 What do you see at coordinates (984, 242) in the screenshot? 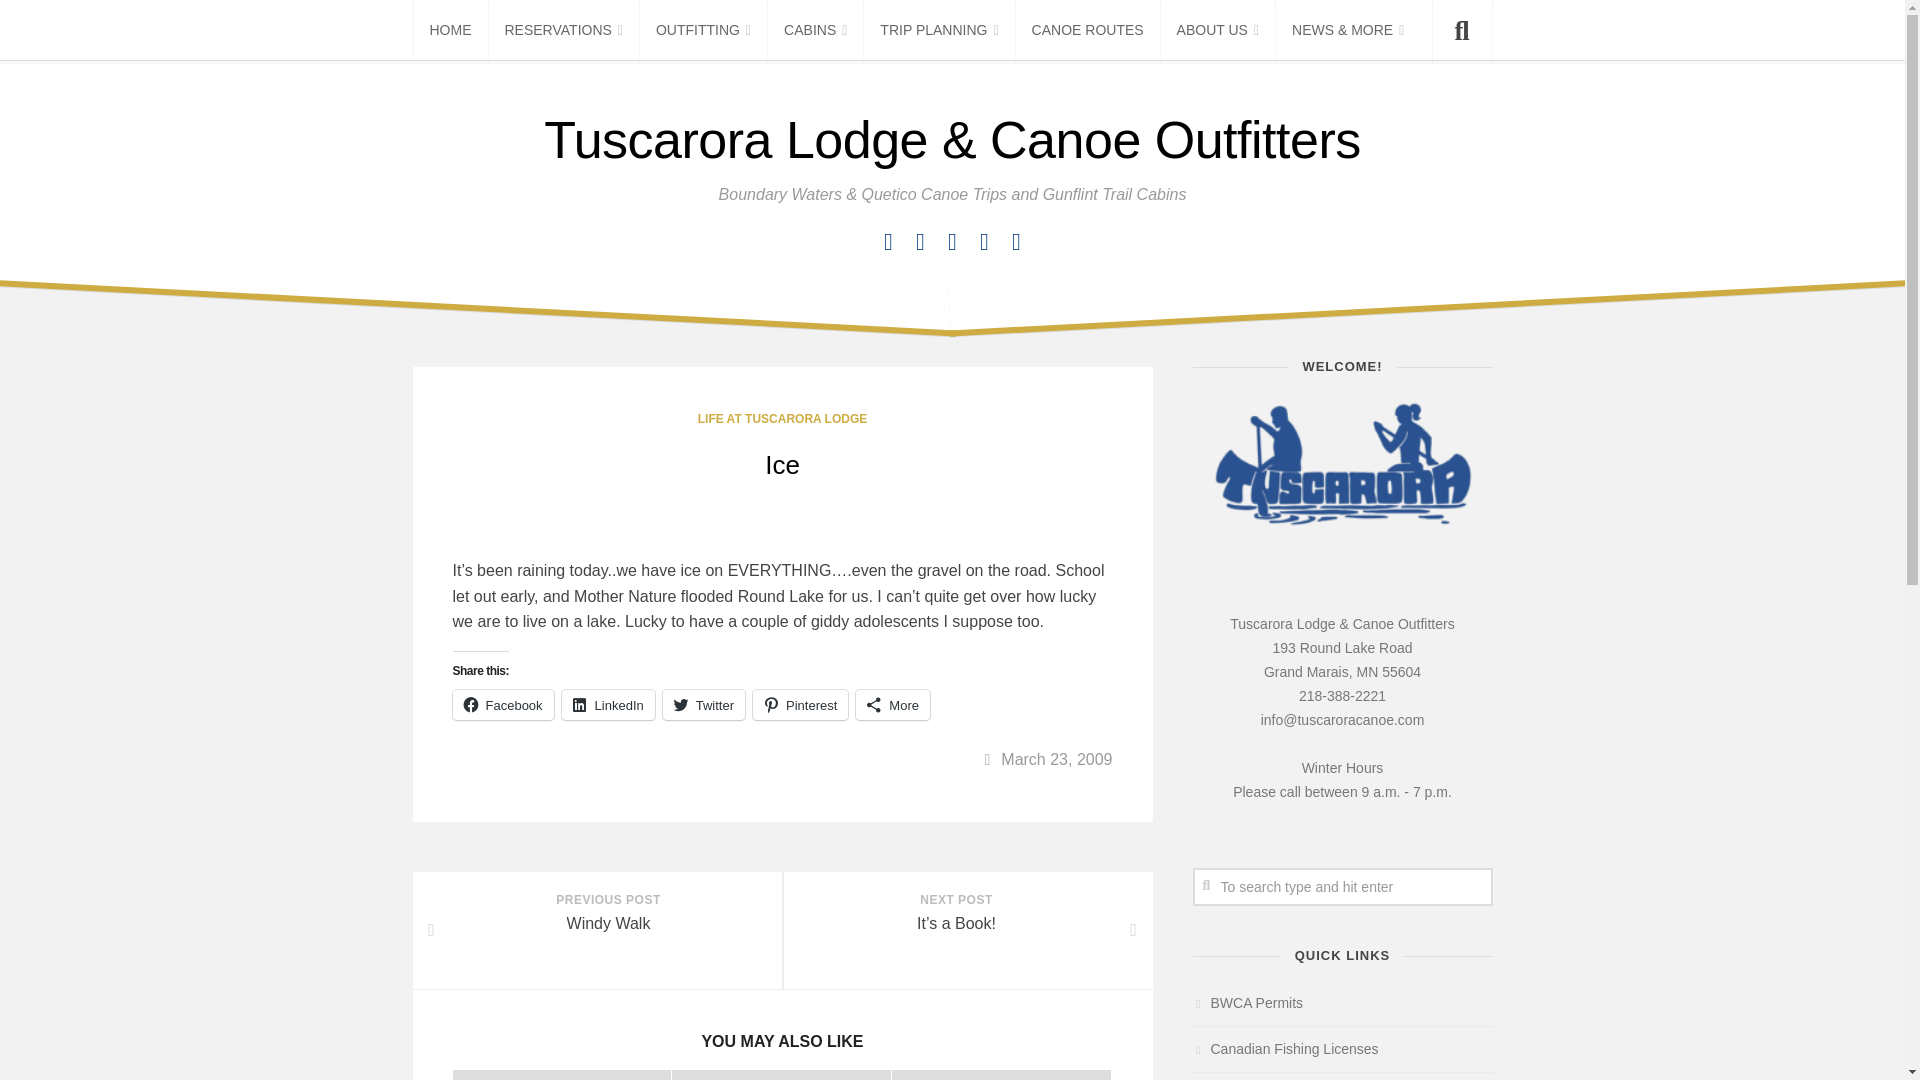
I see `Pinterest` at bounding box center [984, 242].